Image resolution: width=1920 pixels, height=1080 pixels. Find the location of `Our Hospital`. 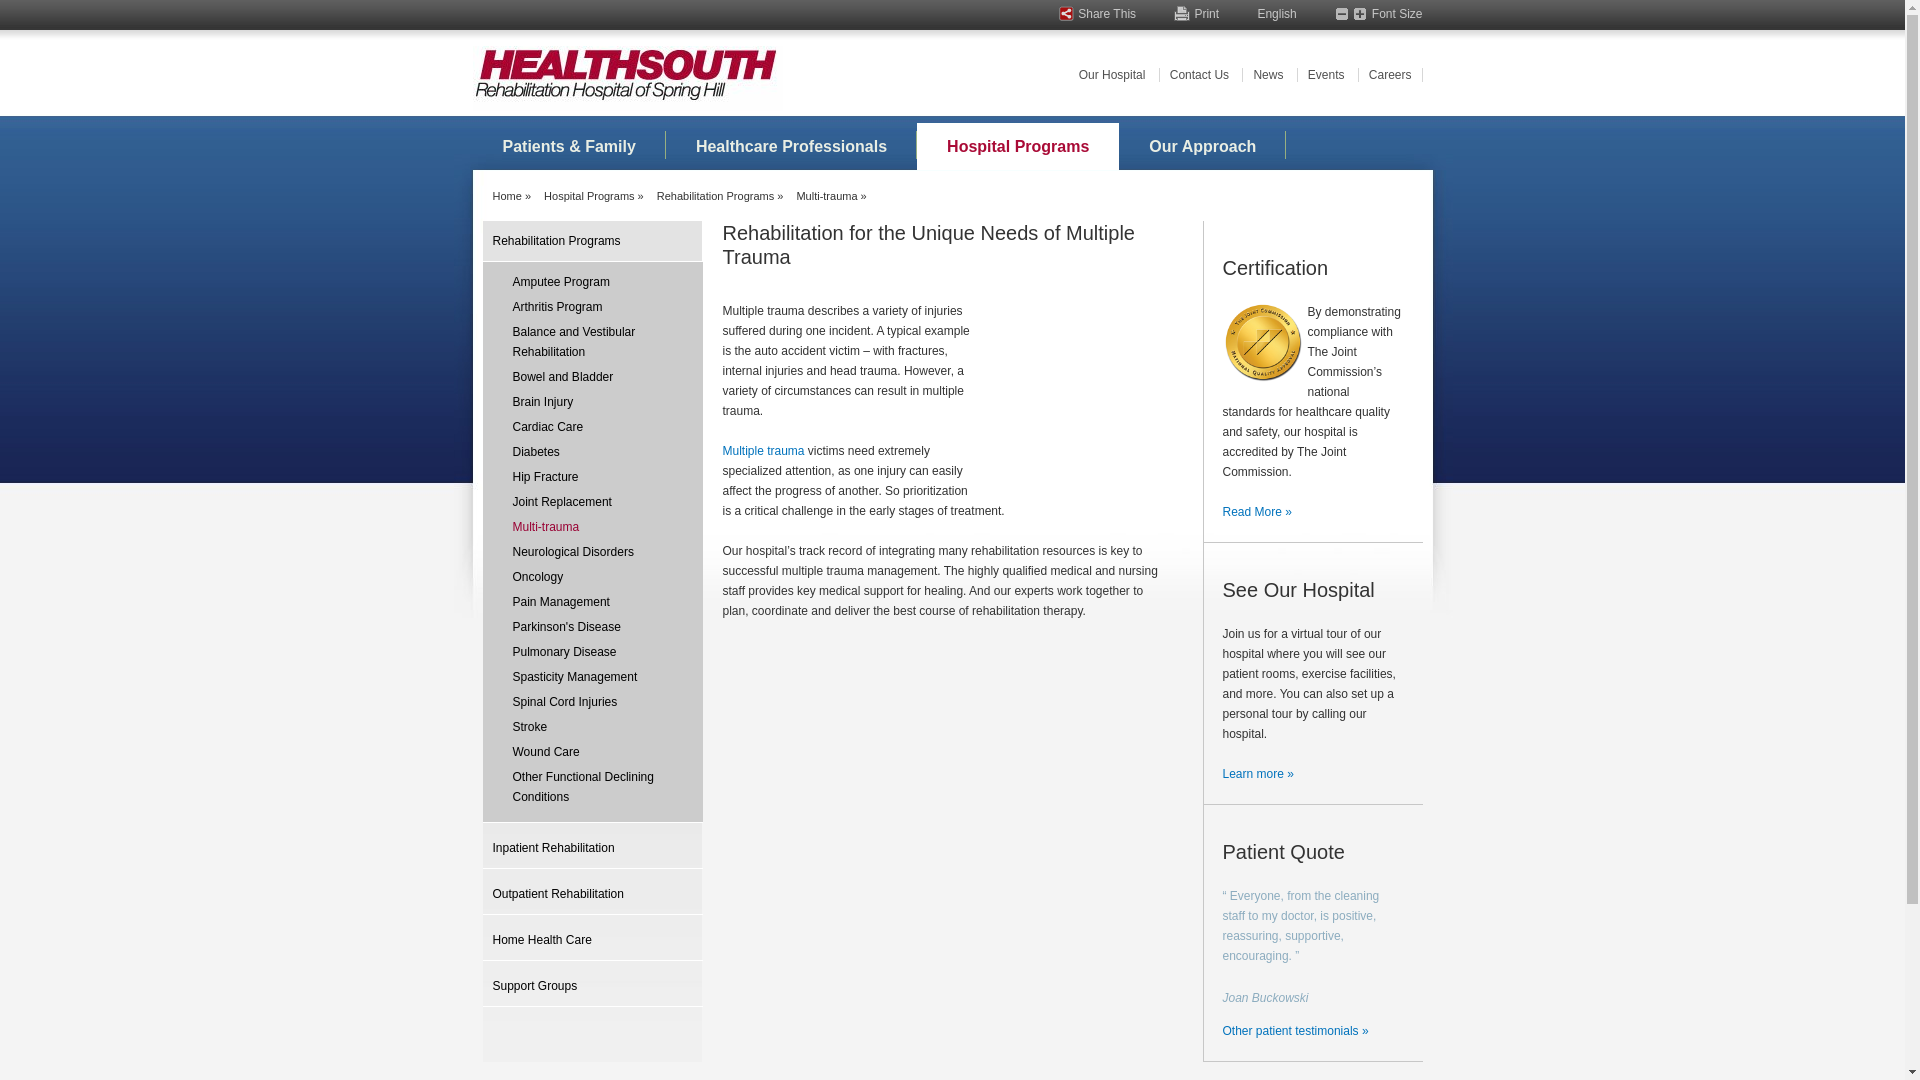

Our Hospital is located at coordinates (1112, 75).